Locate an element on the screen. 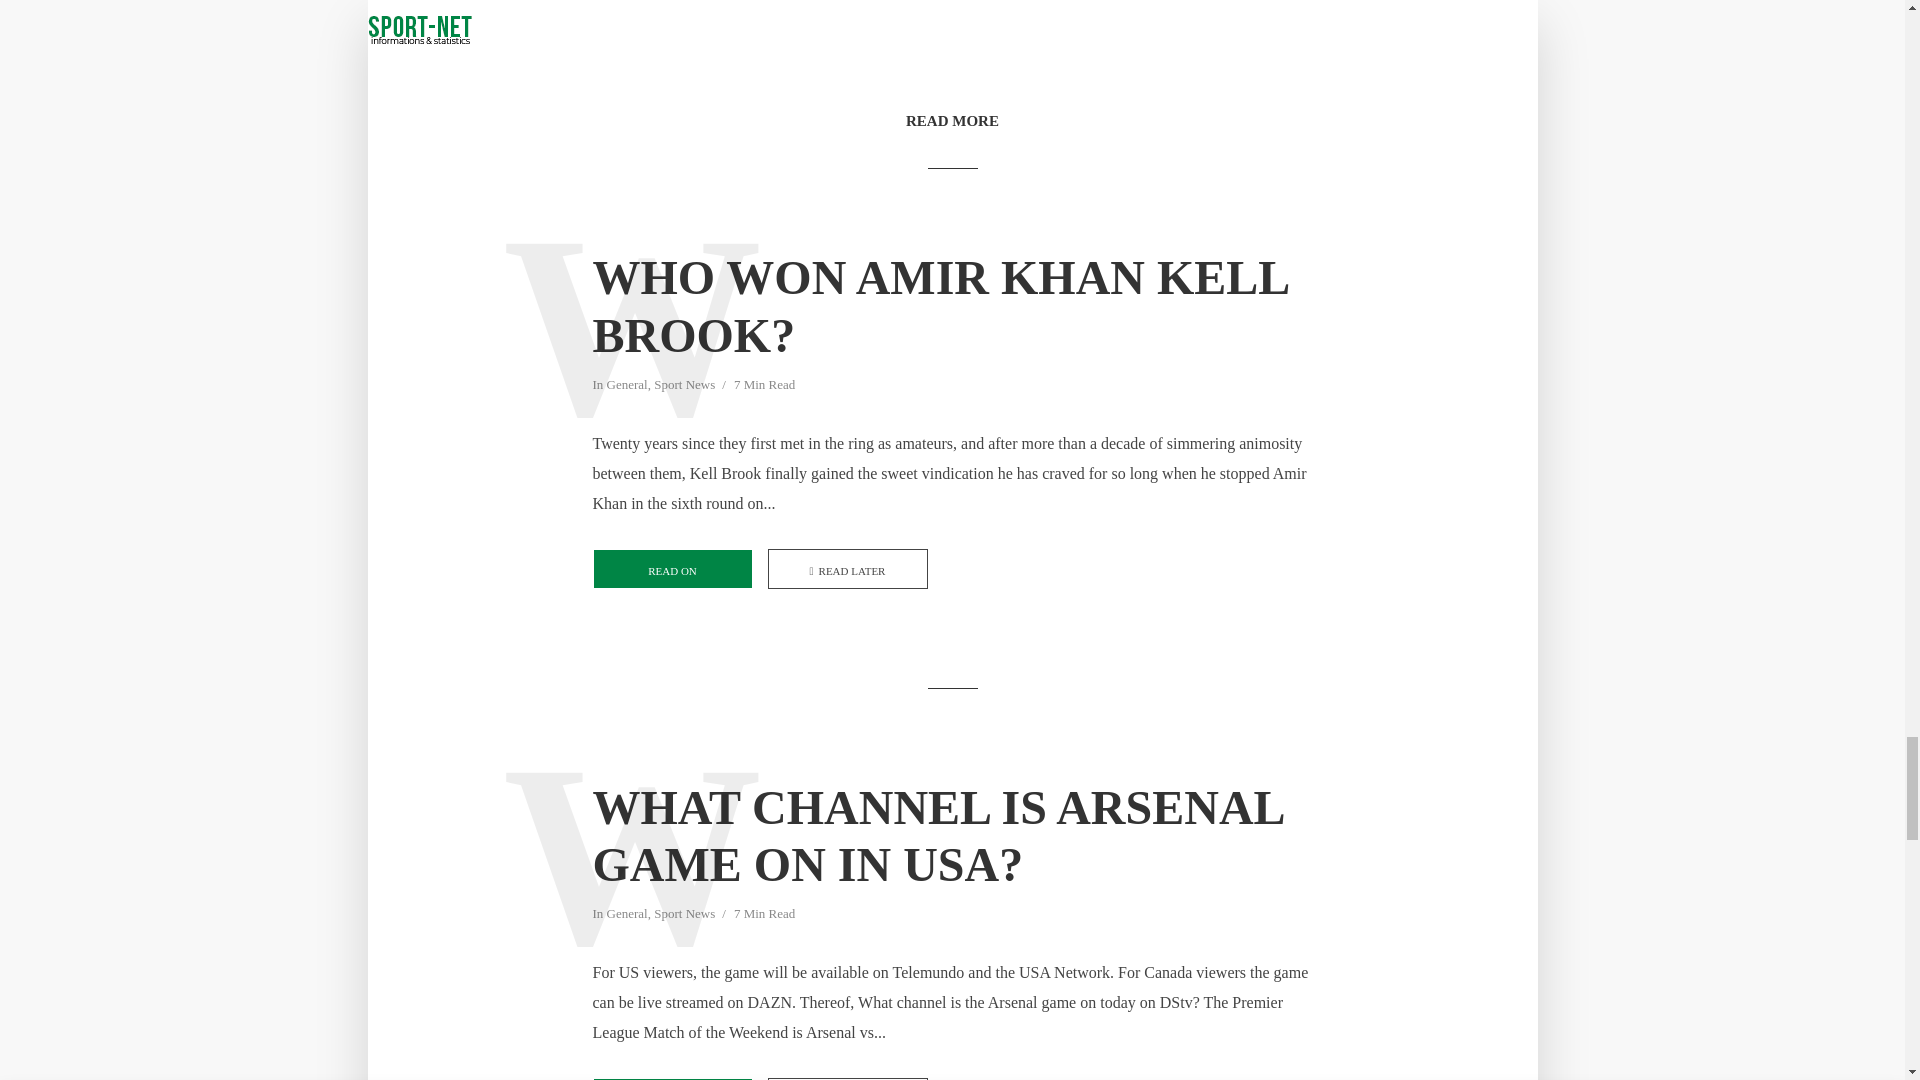  WHO WON AMIR KHAN KELL BROOK? is located at coordinates (951, 306).